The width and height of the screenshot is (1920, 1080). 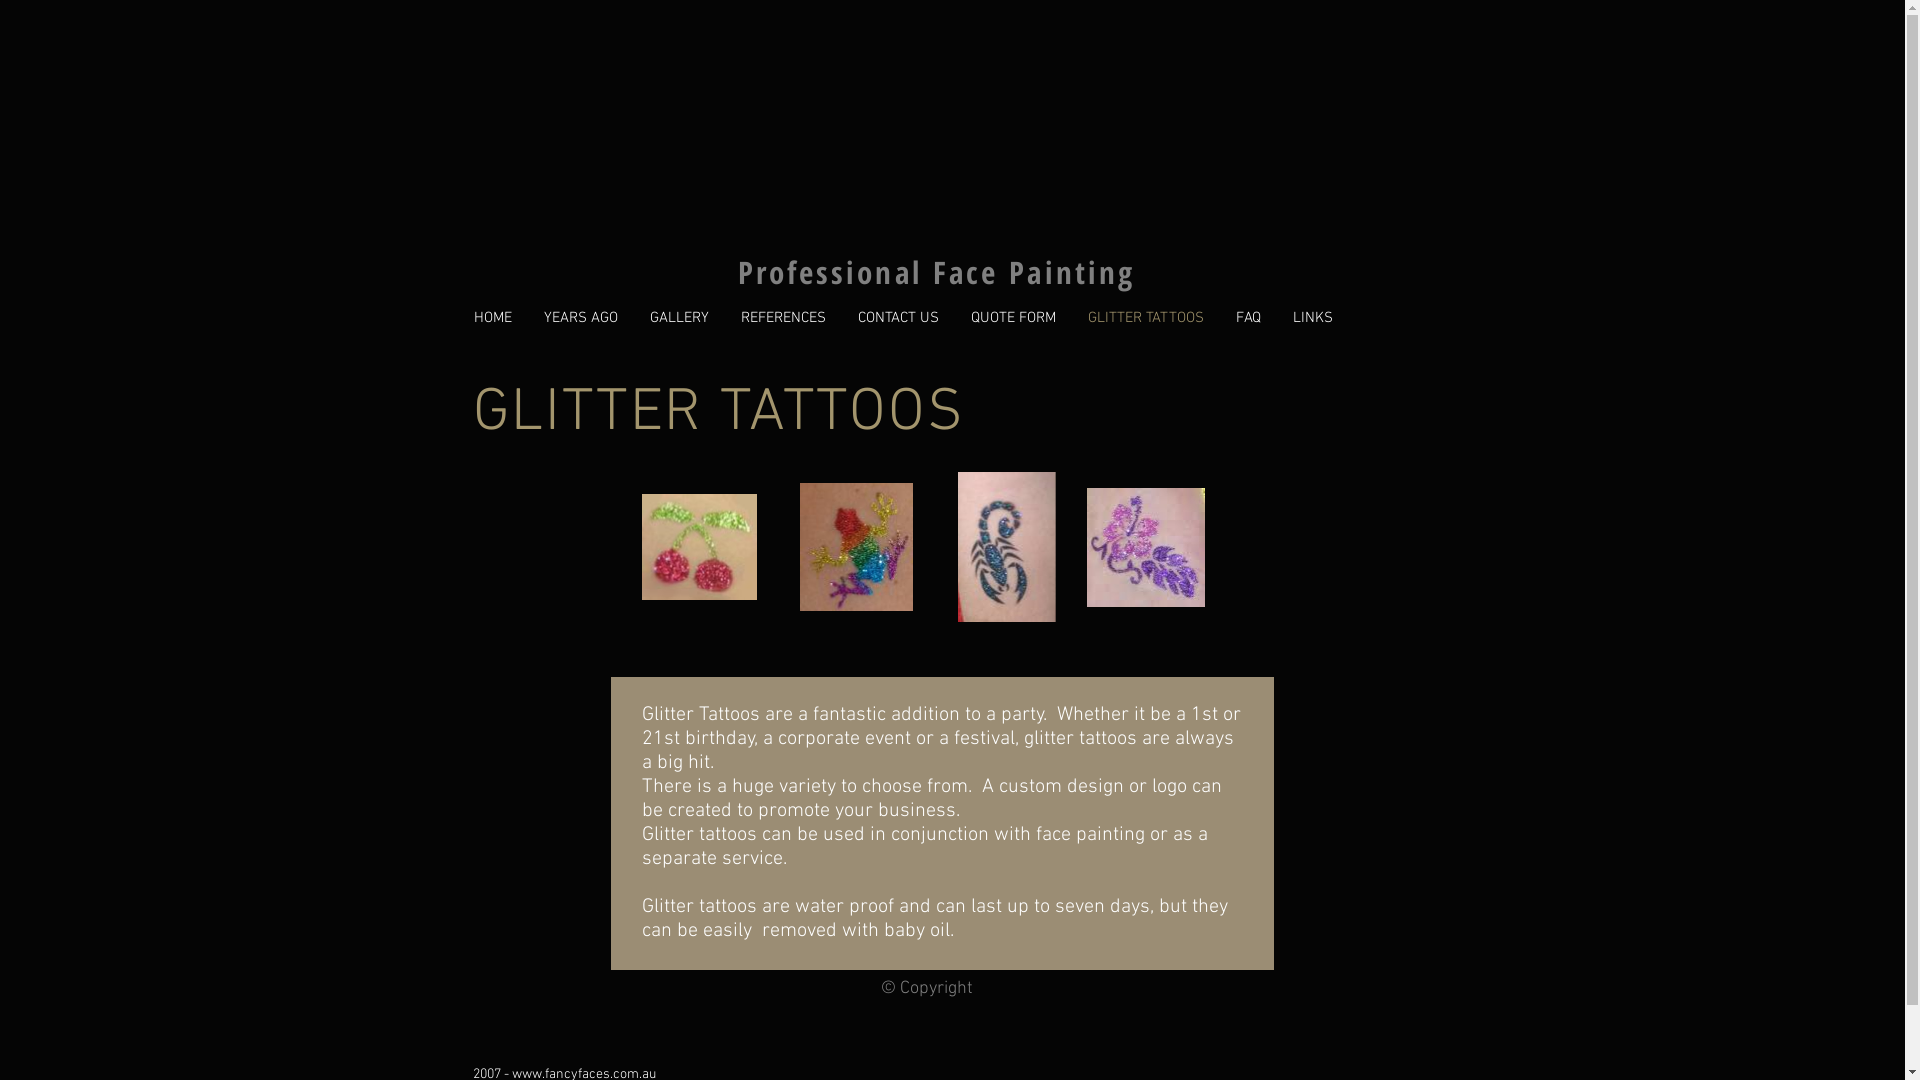 I want to click on GLITTER TATTOOS, so click(x=1146, y=318).